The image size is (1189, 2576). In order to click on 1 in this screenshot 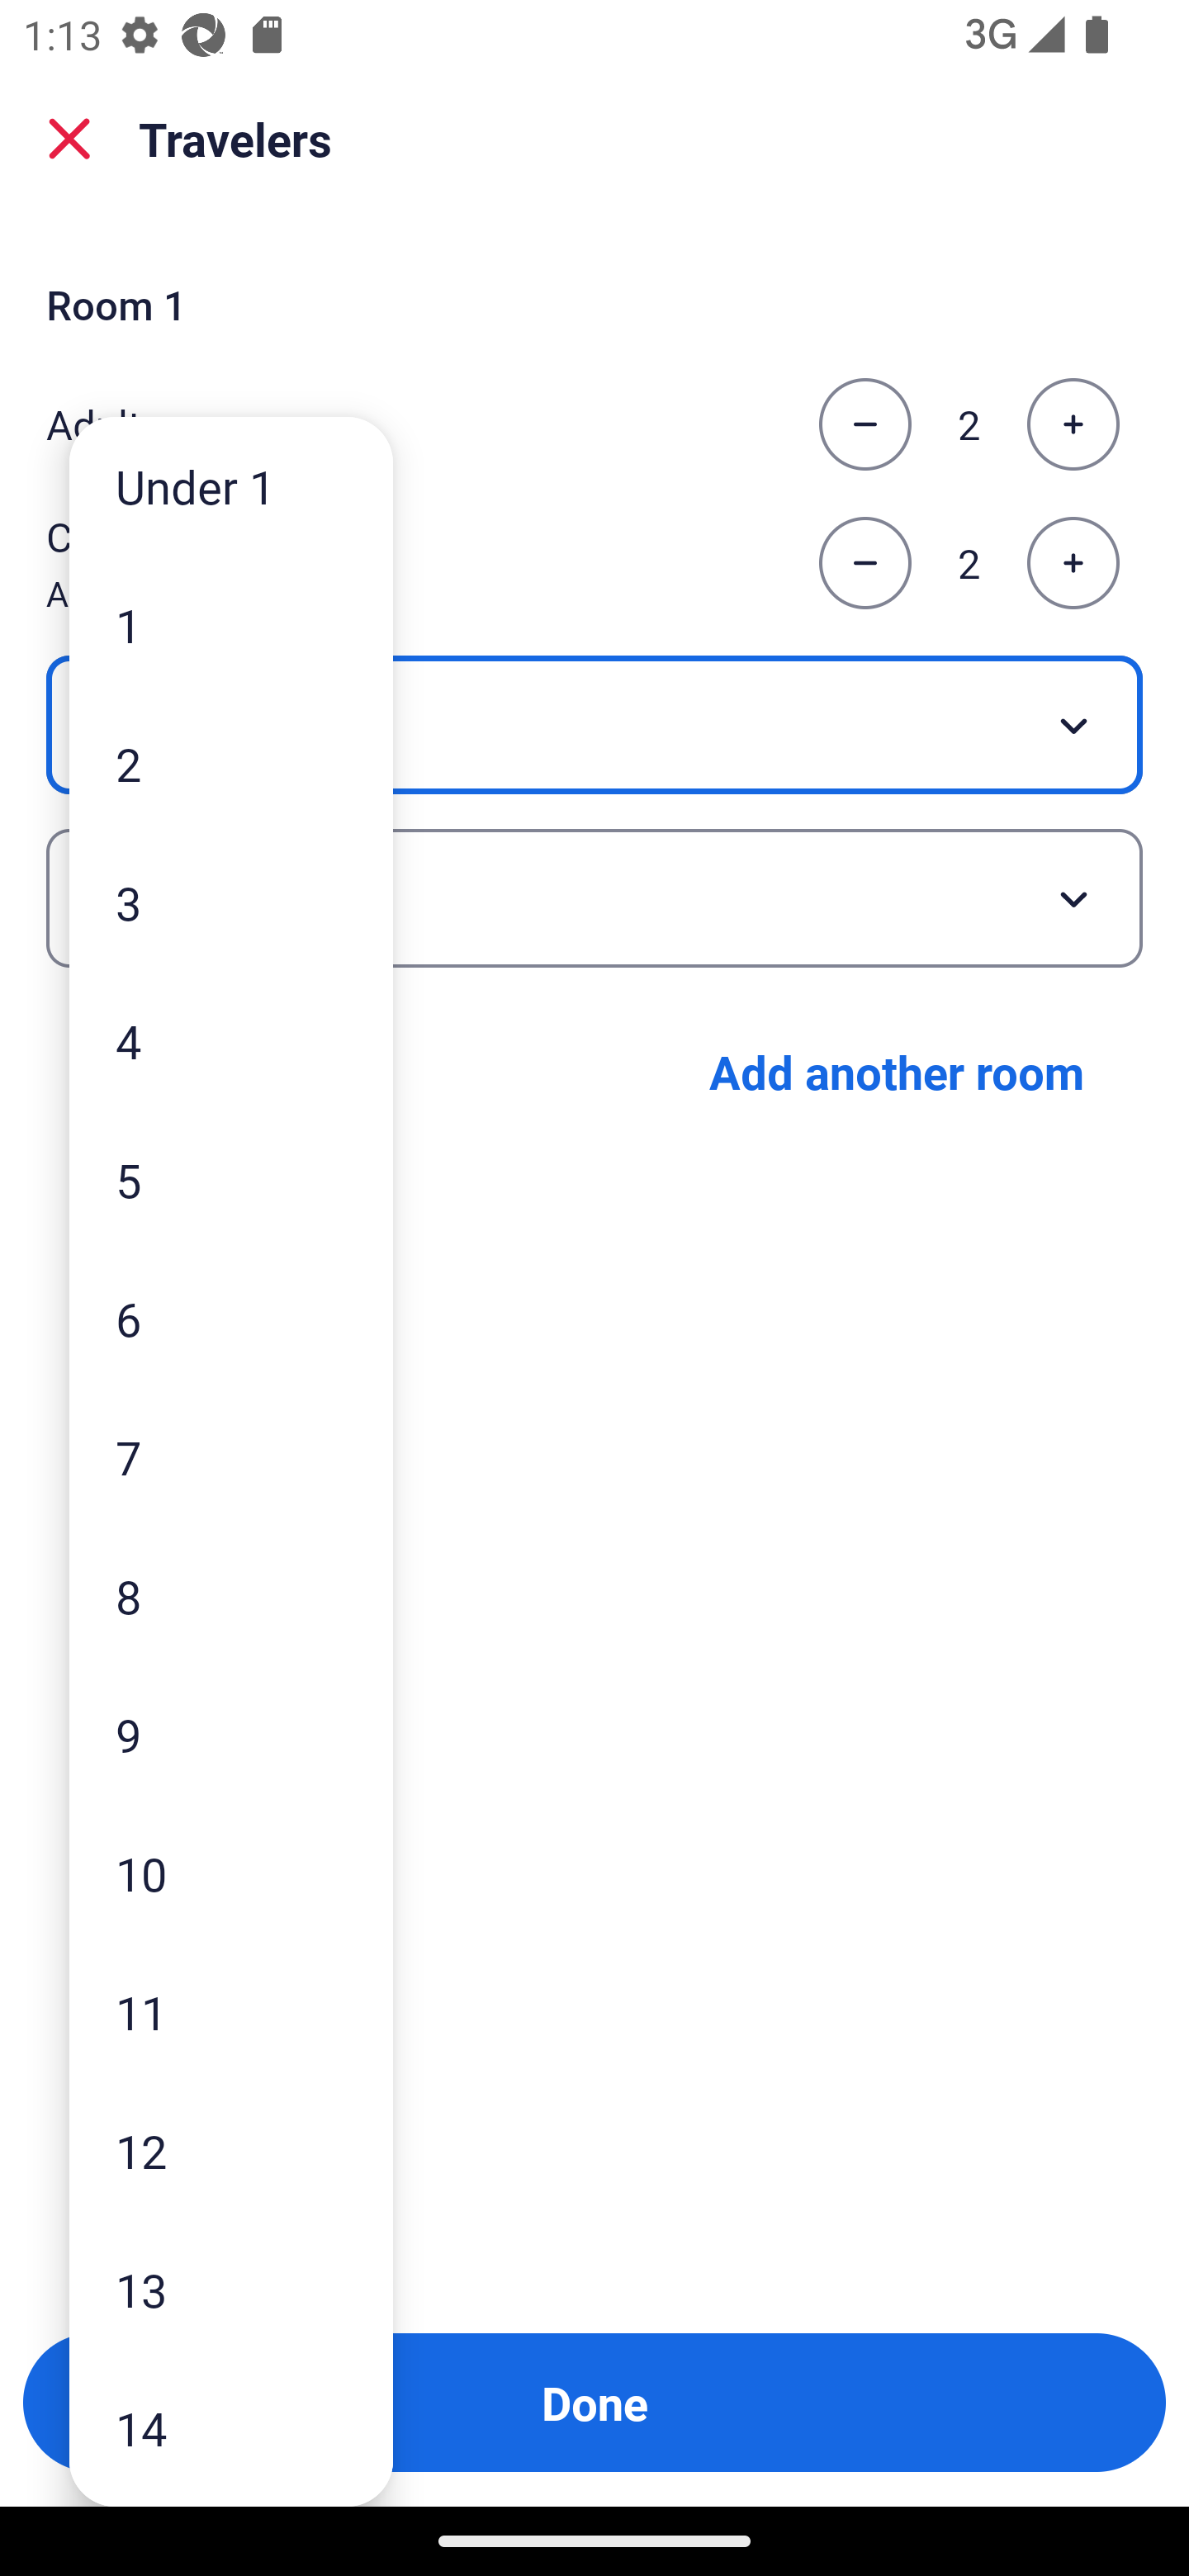, I will do `click(231, 626)`.